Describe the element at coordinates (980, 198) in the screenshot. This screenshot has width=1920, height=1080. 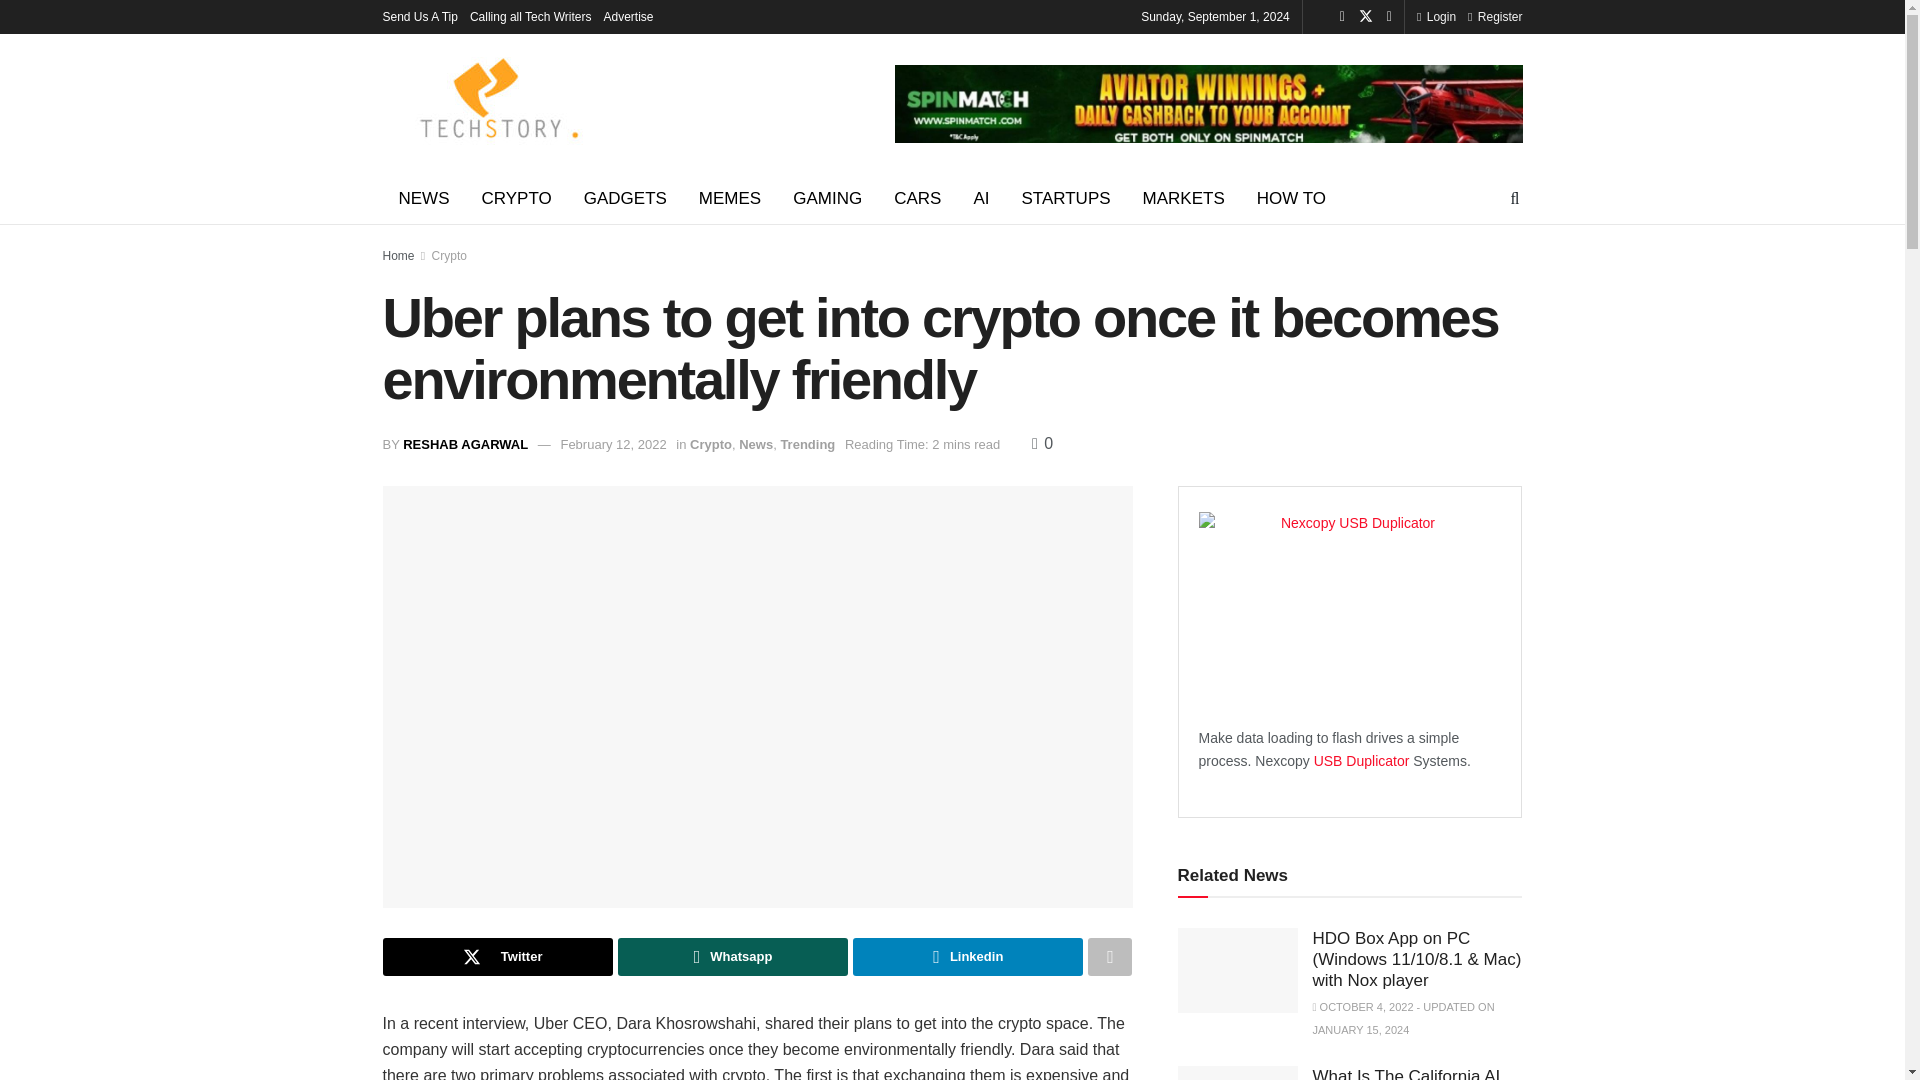
I see `AI` at that location.